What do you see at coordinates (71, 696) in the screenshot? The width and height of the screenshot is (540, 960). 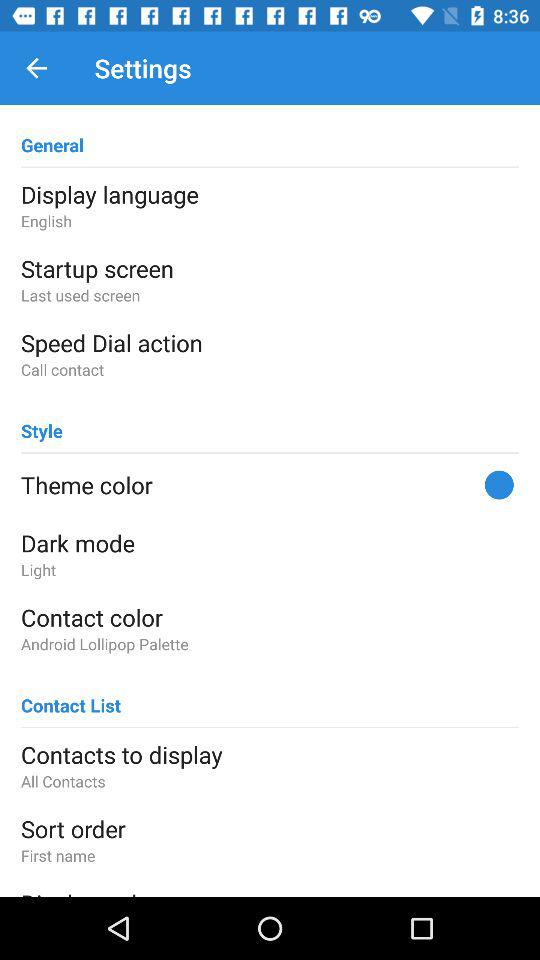 I see `click the contact list icon` at bounding box center [71, 696].